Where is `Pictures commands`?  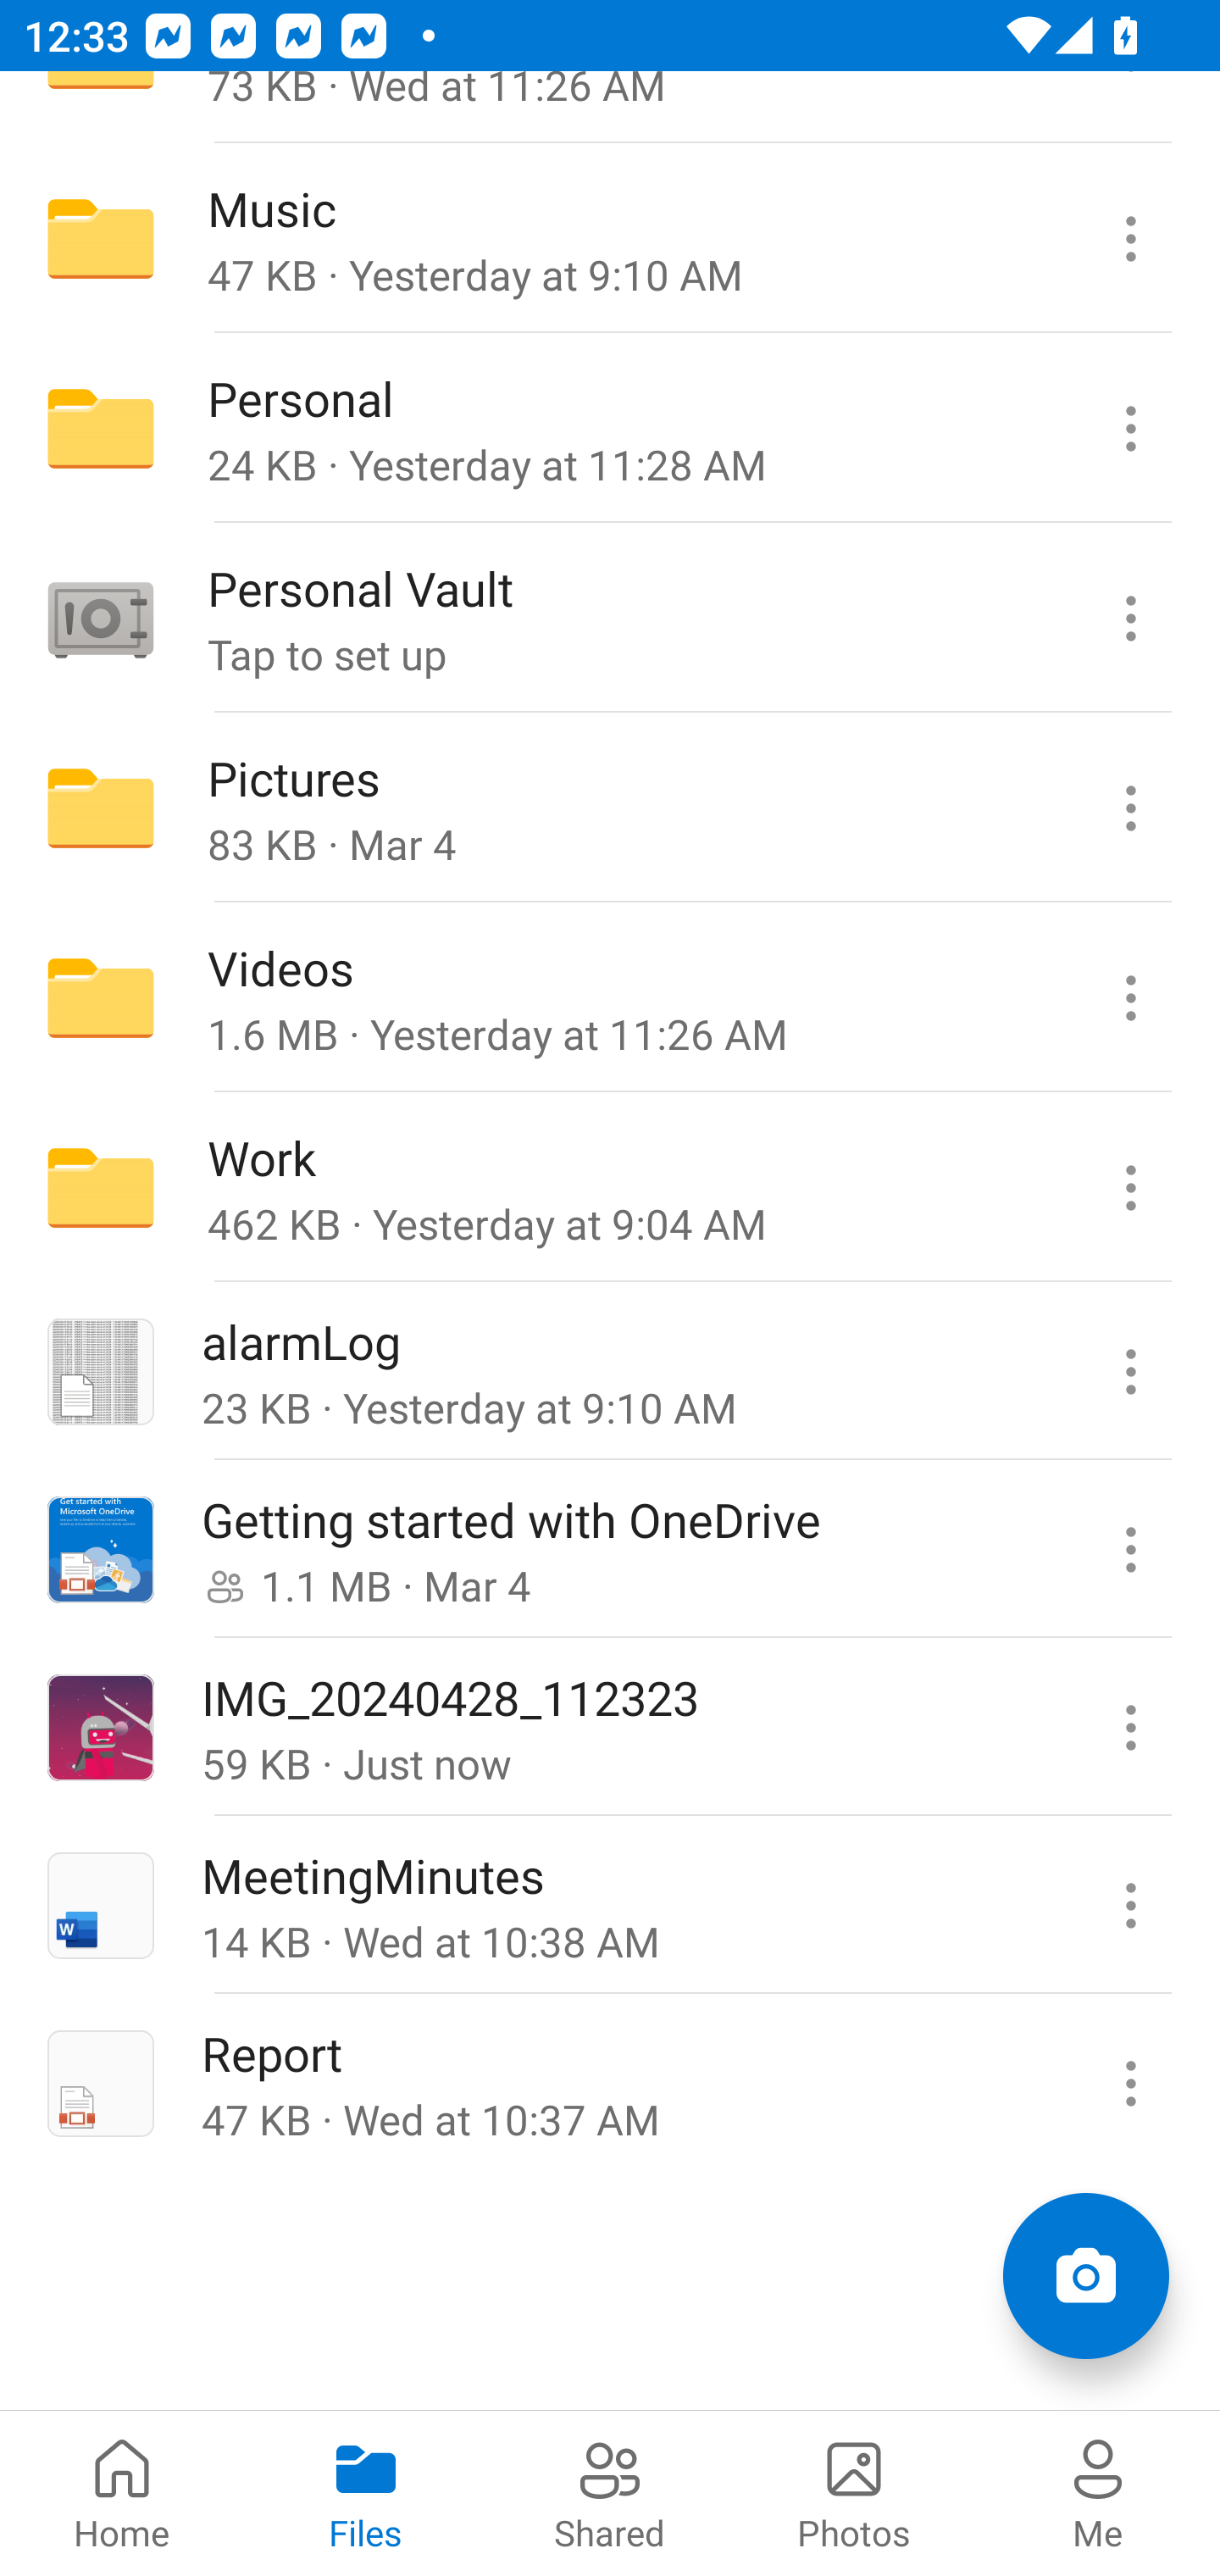 Pictures commands is located at coordinates (1130, 808).